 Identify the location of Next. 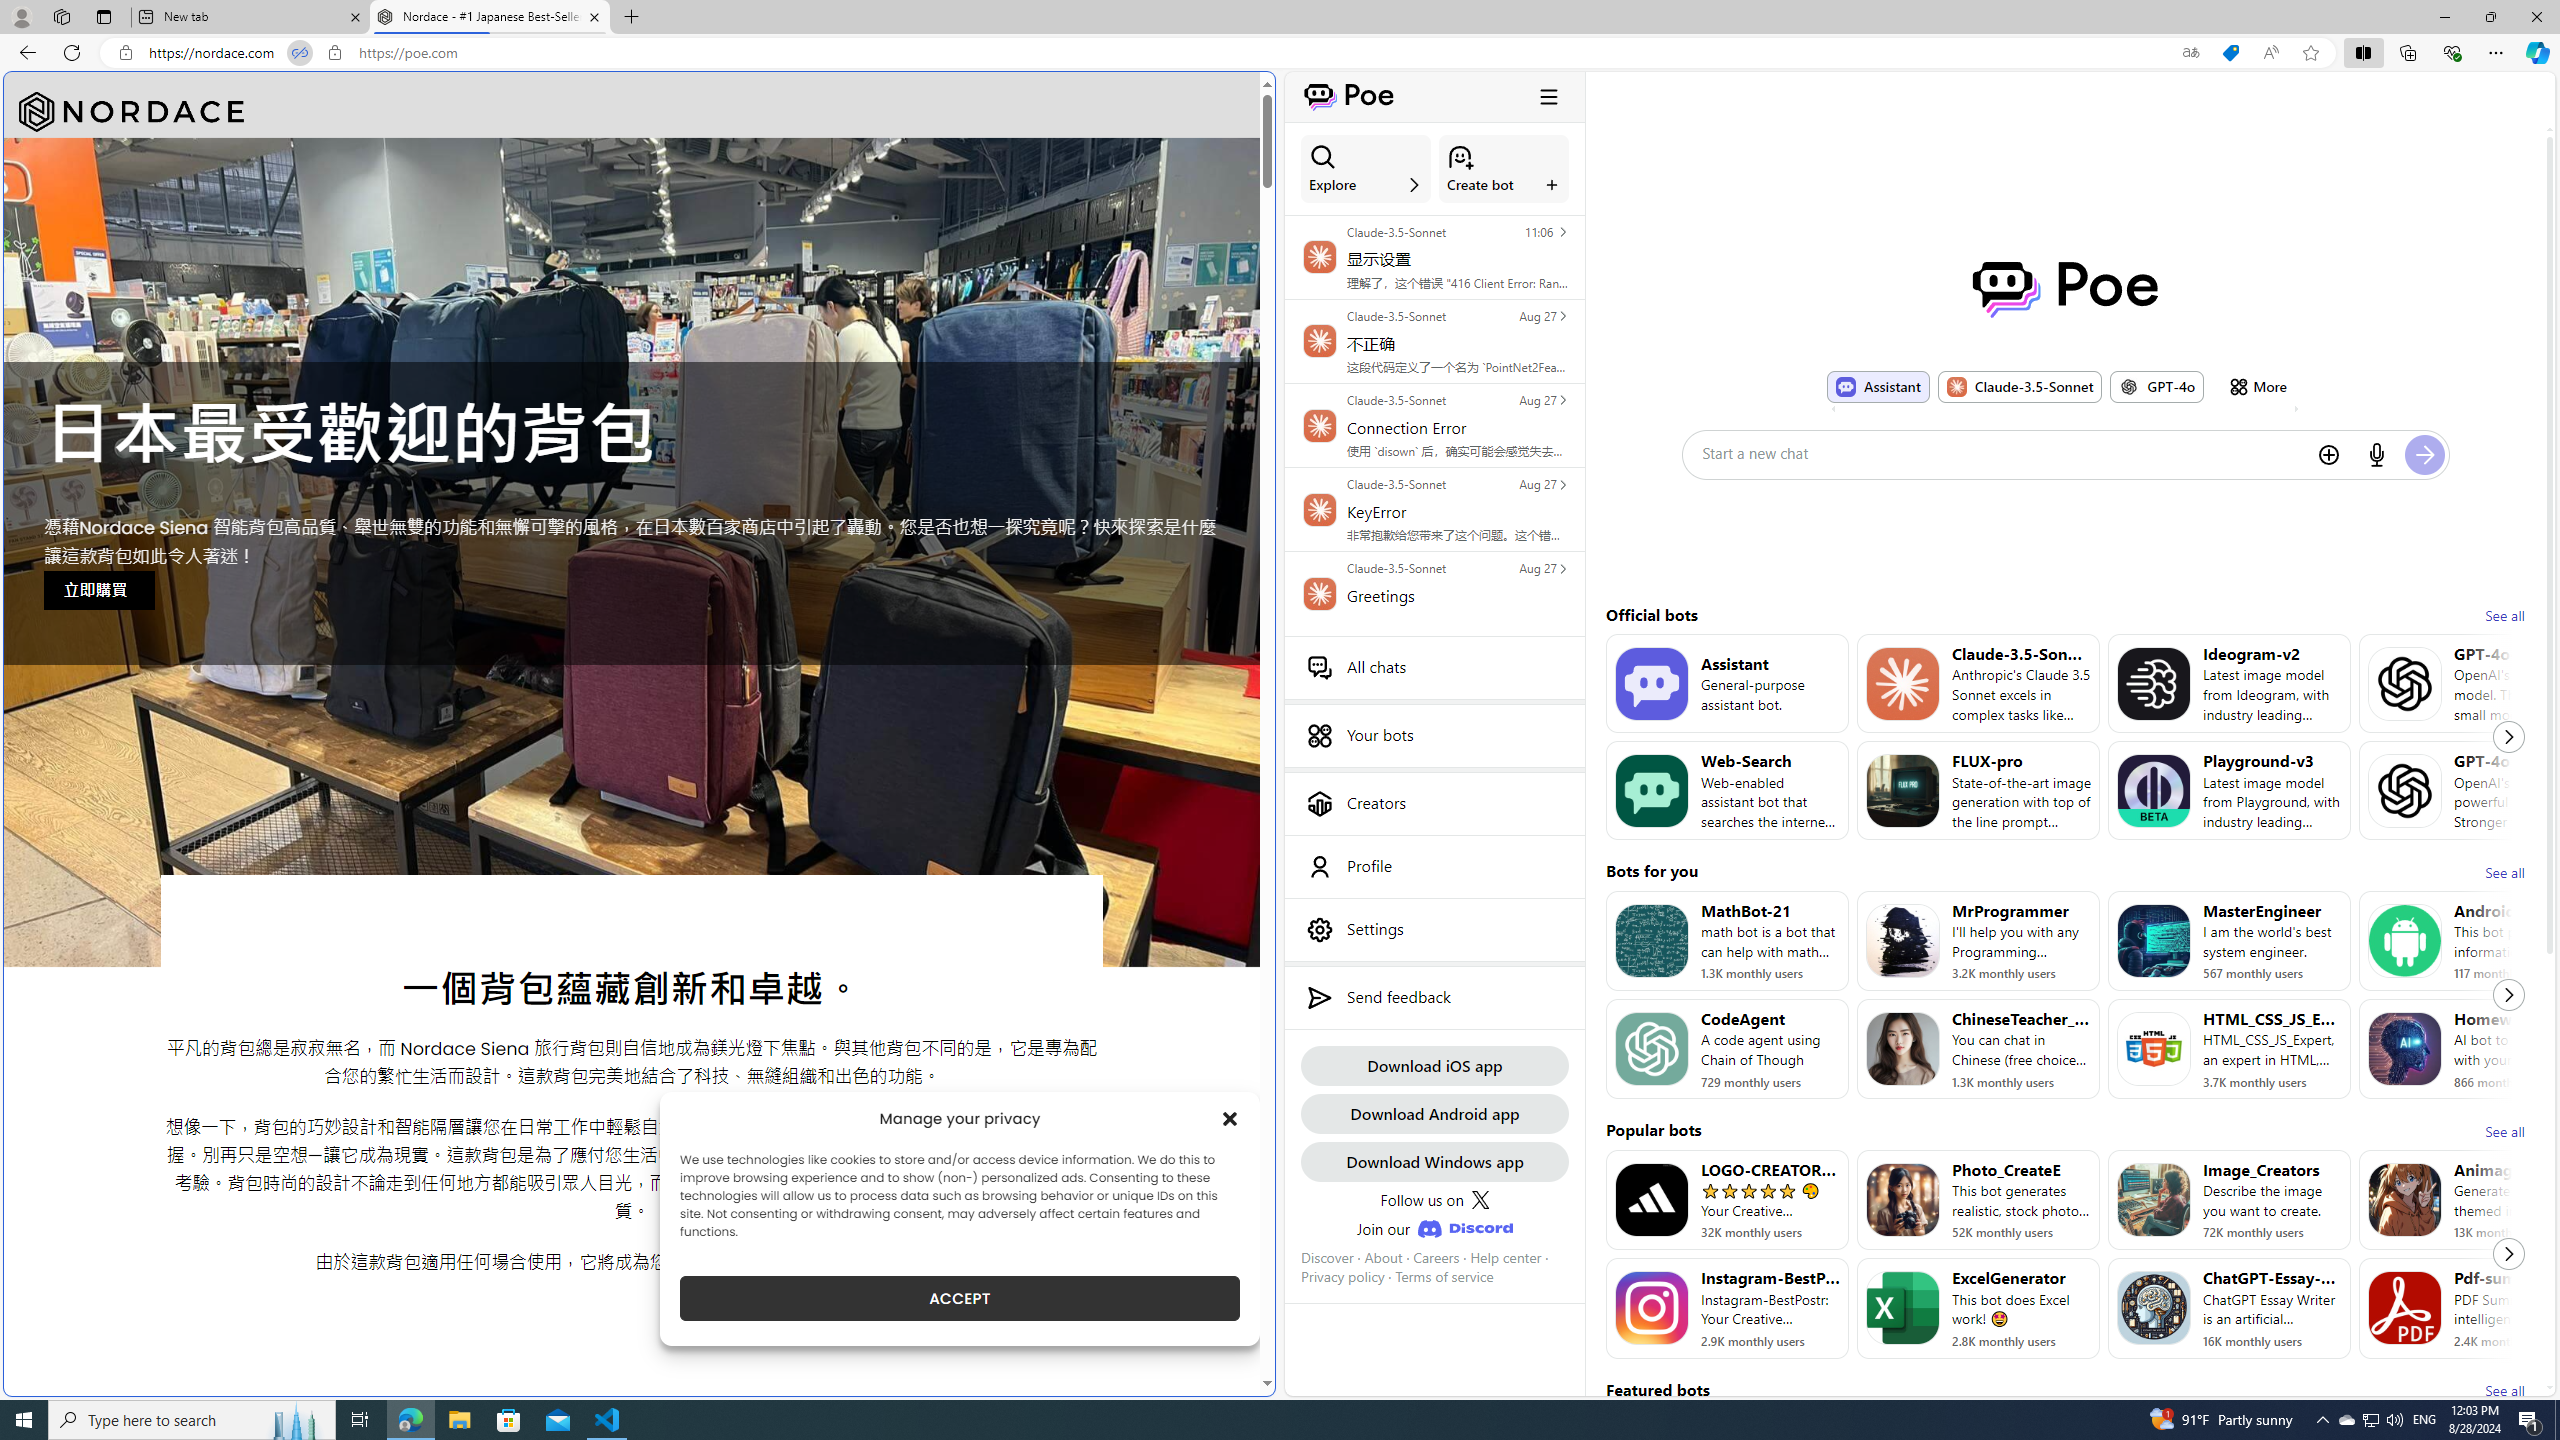
(2508, 1254).